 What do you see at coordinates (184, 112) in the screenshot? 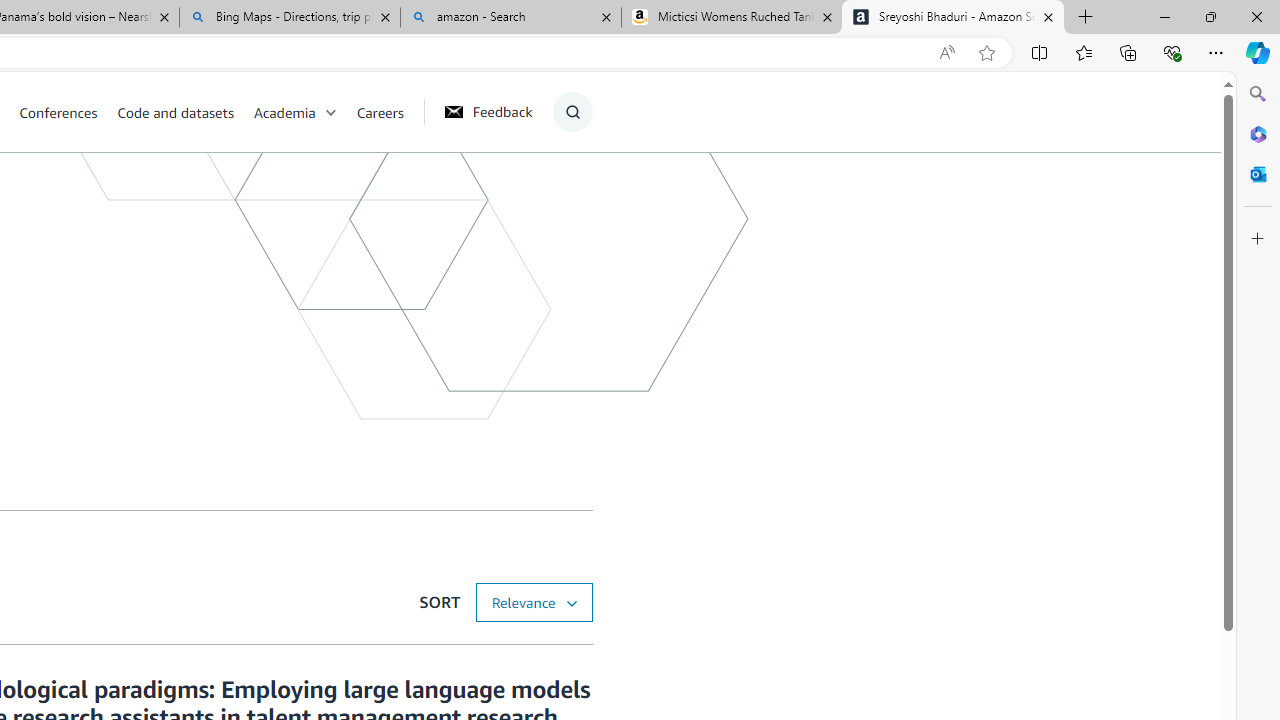
I see `Code and datasets` at bounding box center [184, 112].